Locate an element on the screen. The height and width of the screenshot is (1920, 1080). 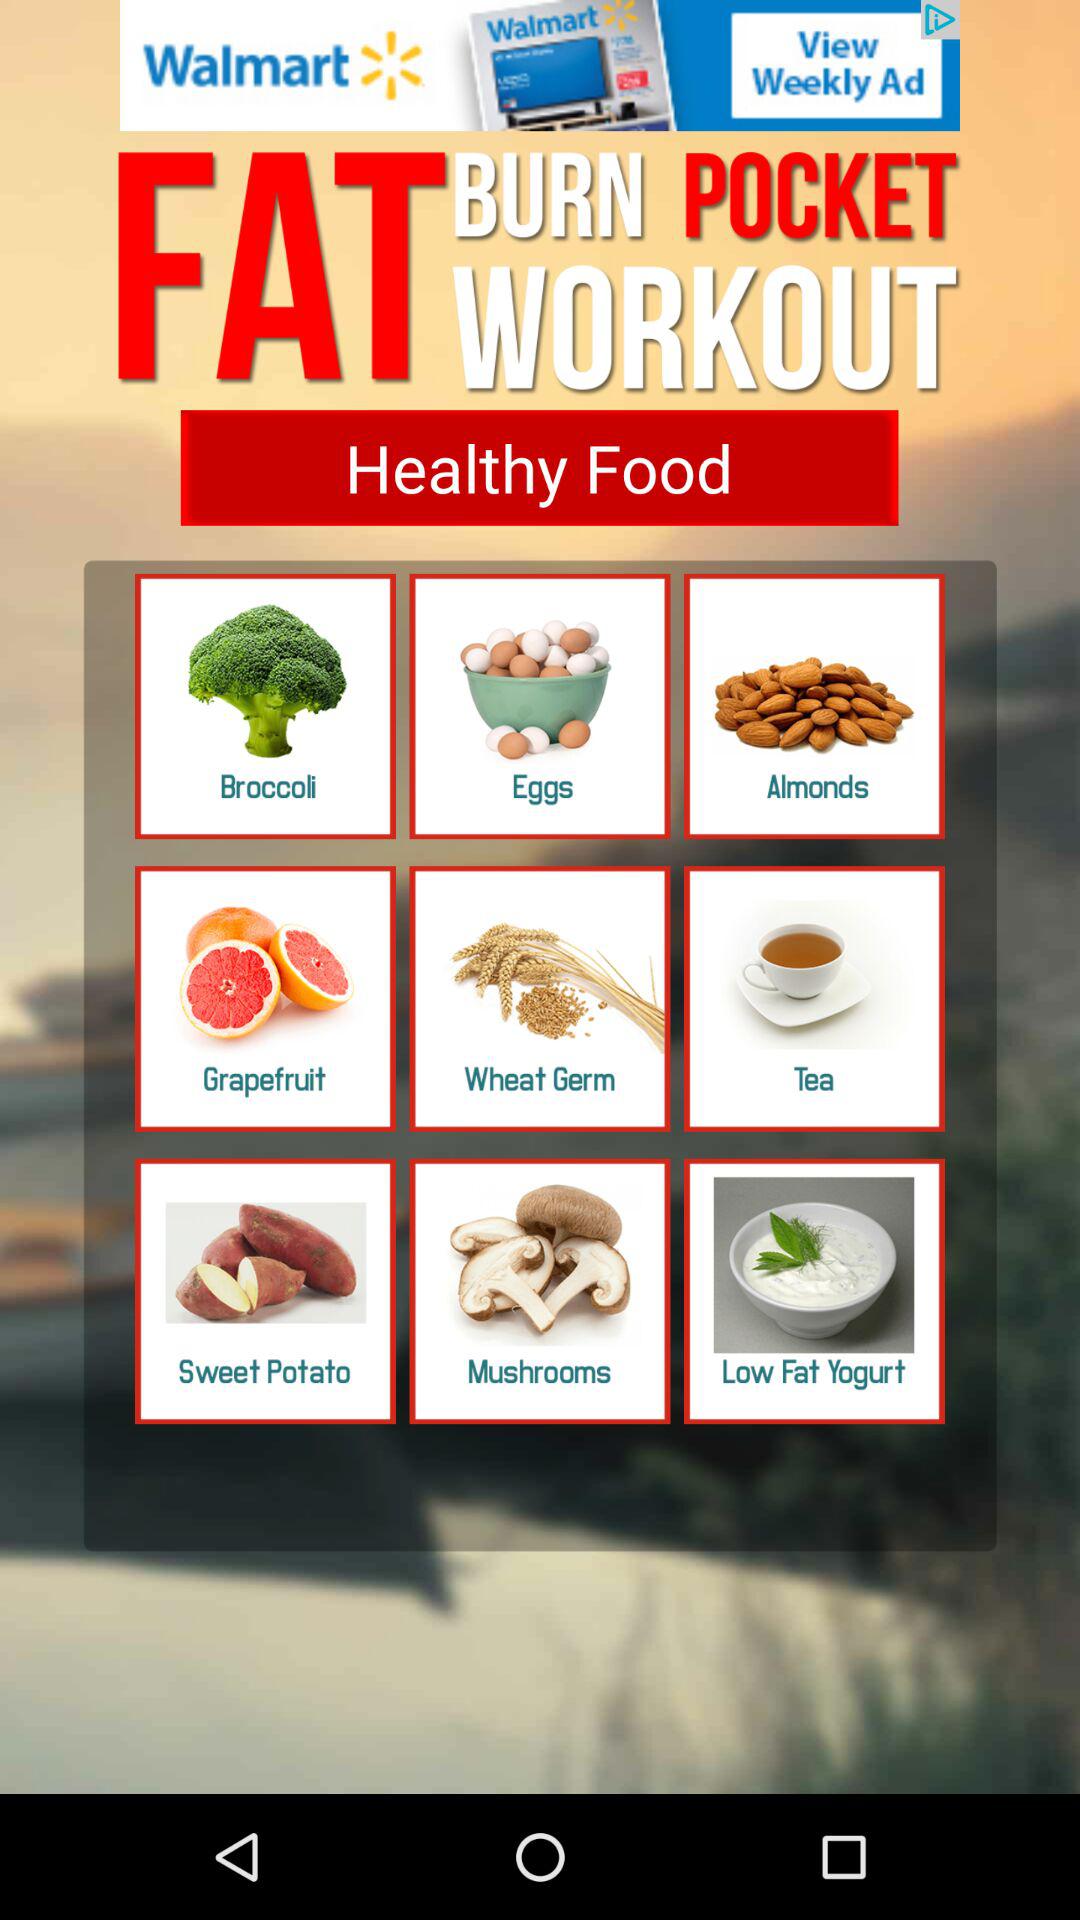
select the option of low fat yogurt is located at coordinates (814, 1291).